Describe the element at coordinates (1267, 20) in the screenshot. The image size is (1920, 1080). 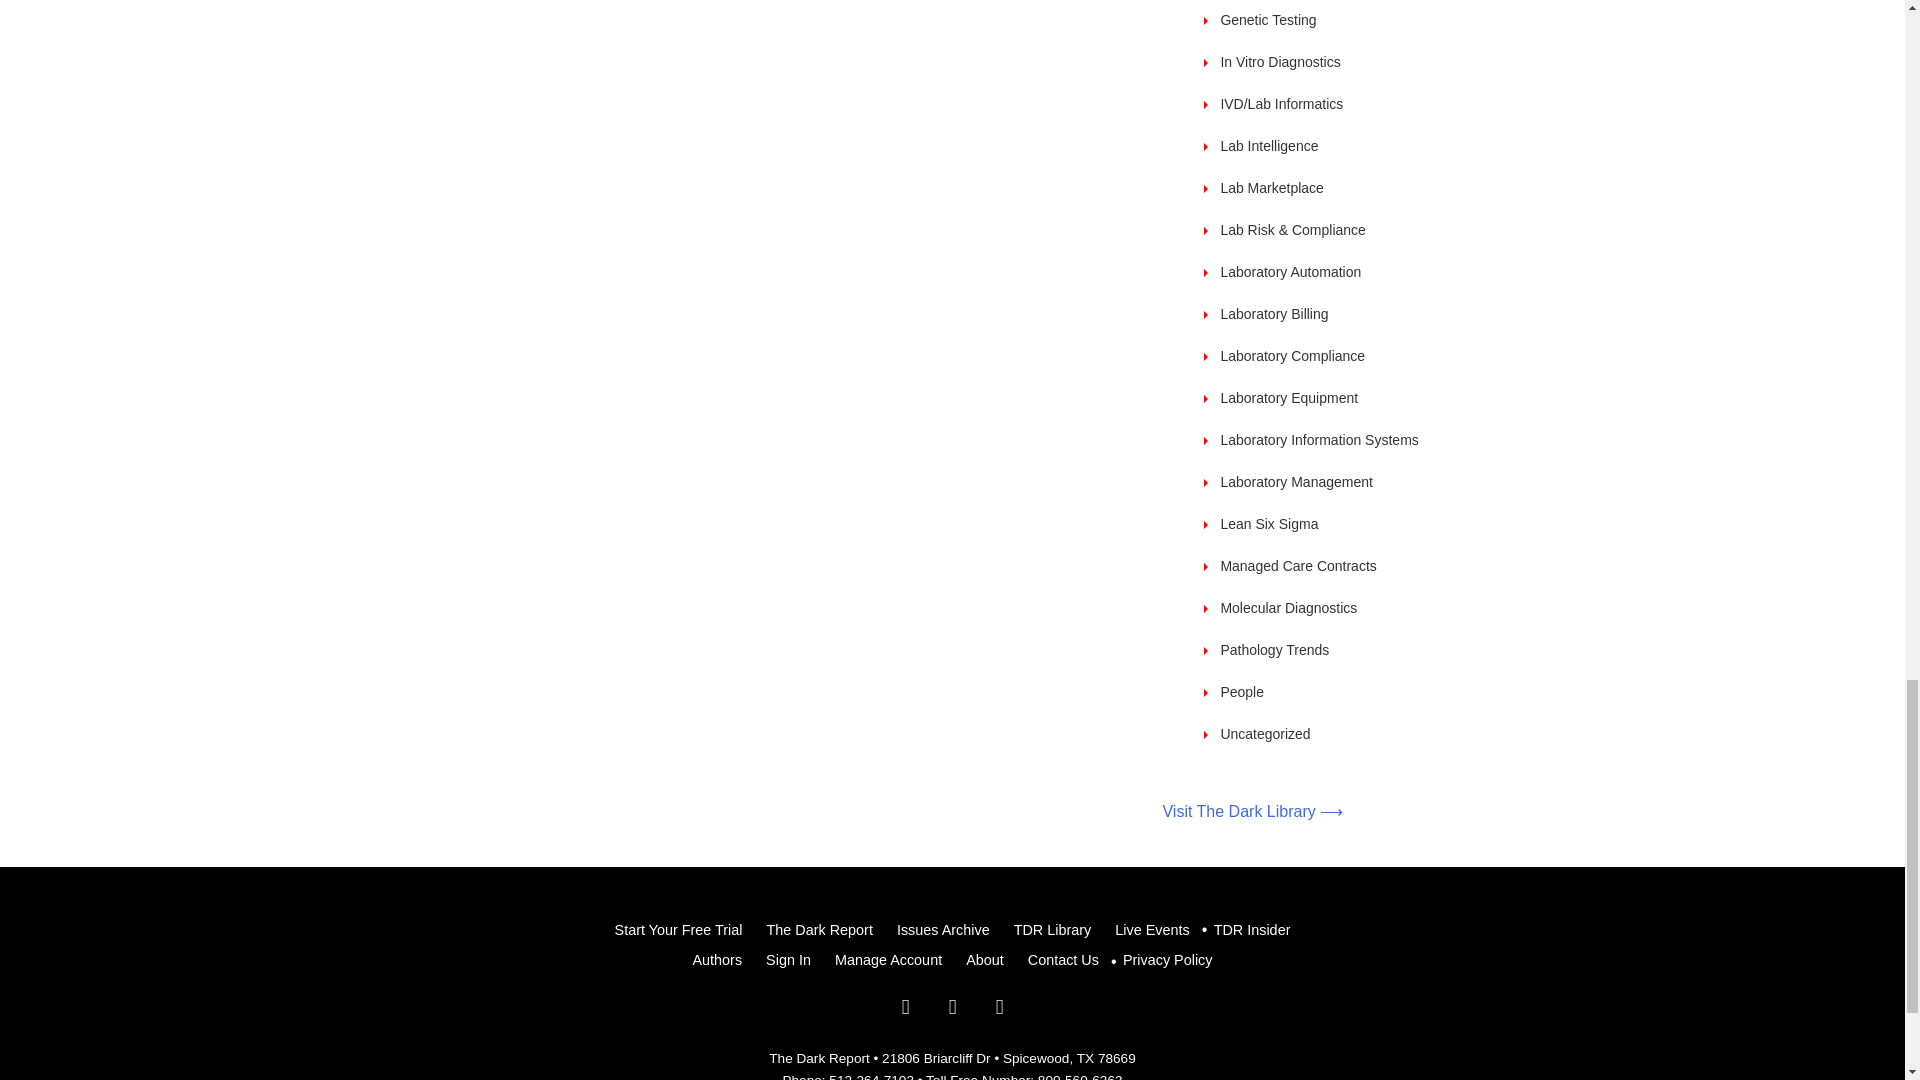
I see `View Commentary Briefing` at that location.